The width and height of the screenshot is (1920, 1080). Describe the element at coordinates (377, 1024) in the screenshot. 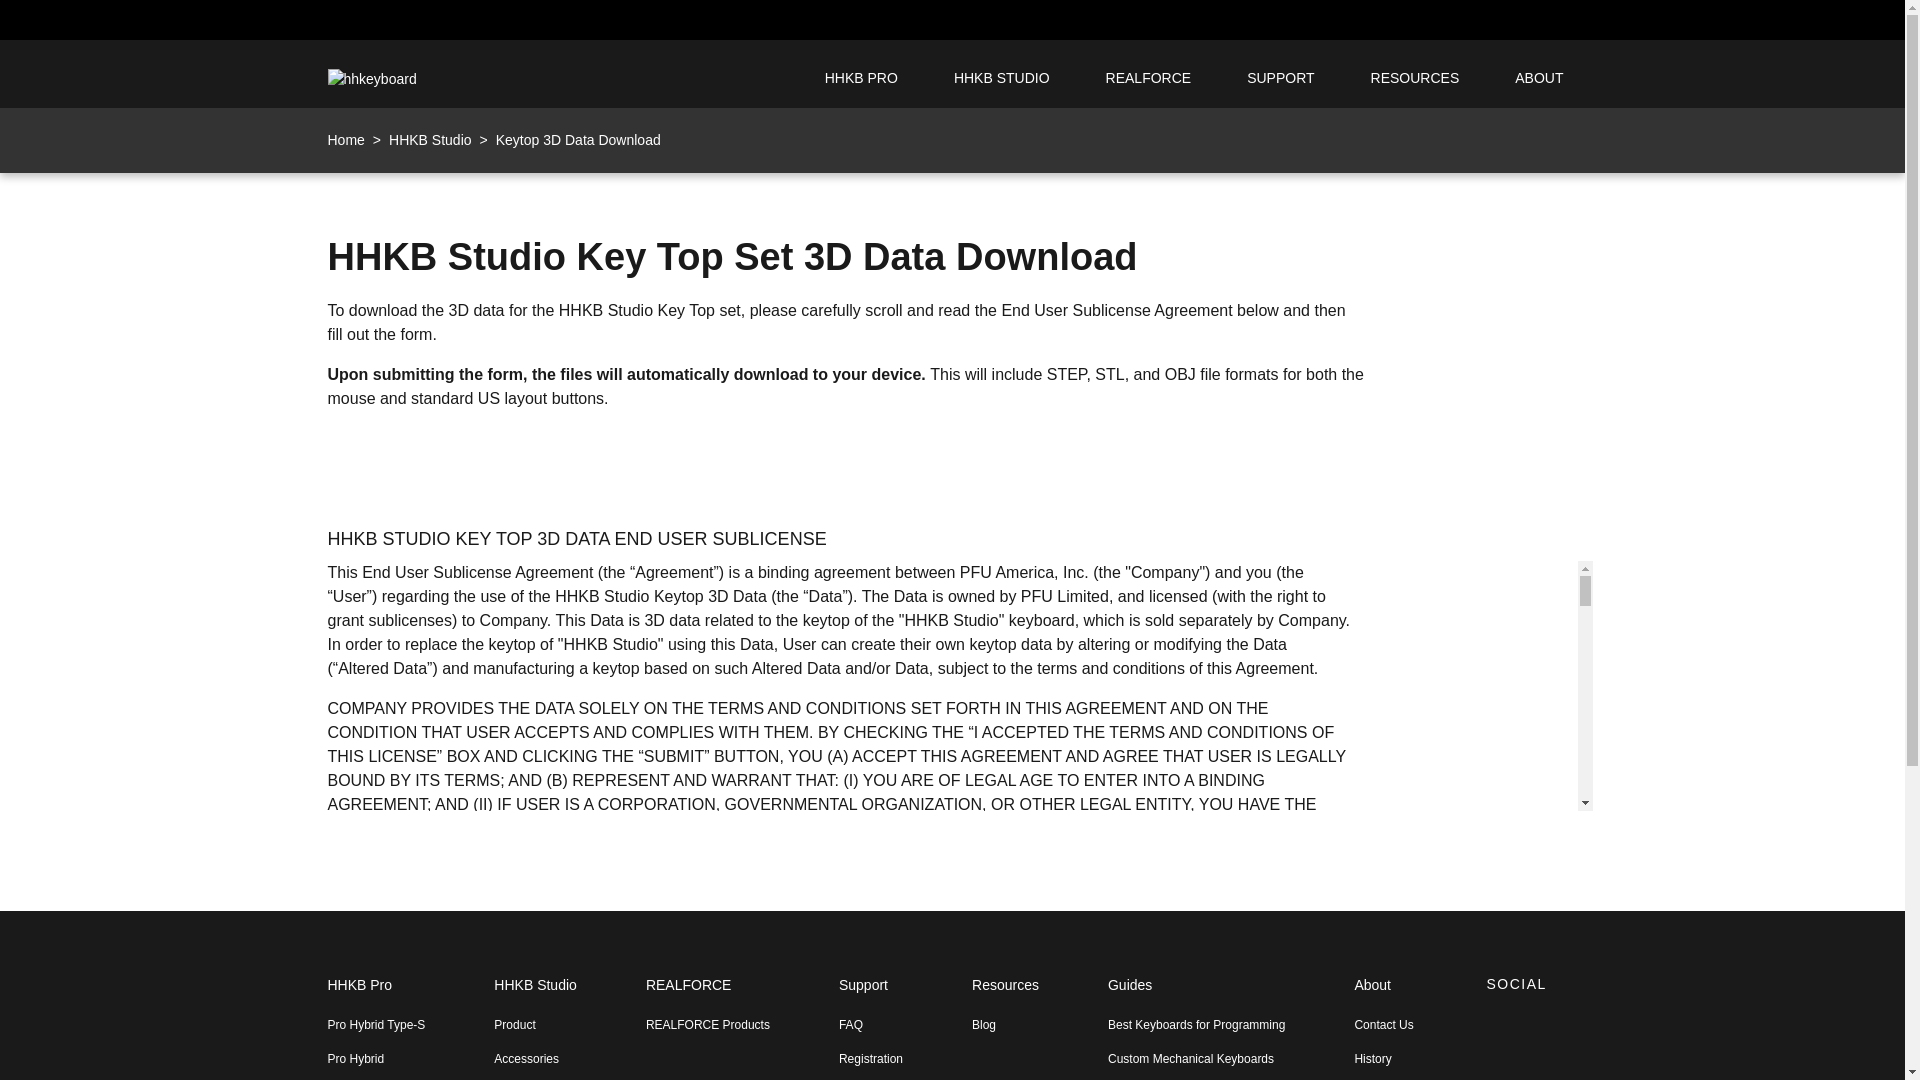

I see `Browse Pro Hybrid Type-S` at that location.